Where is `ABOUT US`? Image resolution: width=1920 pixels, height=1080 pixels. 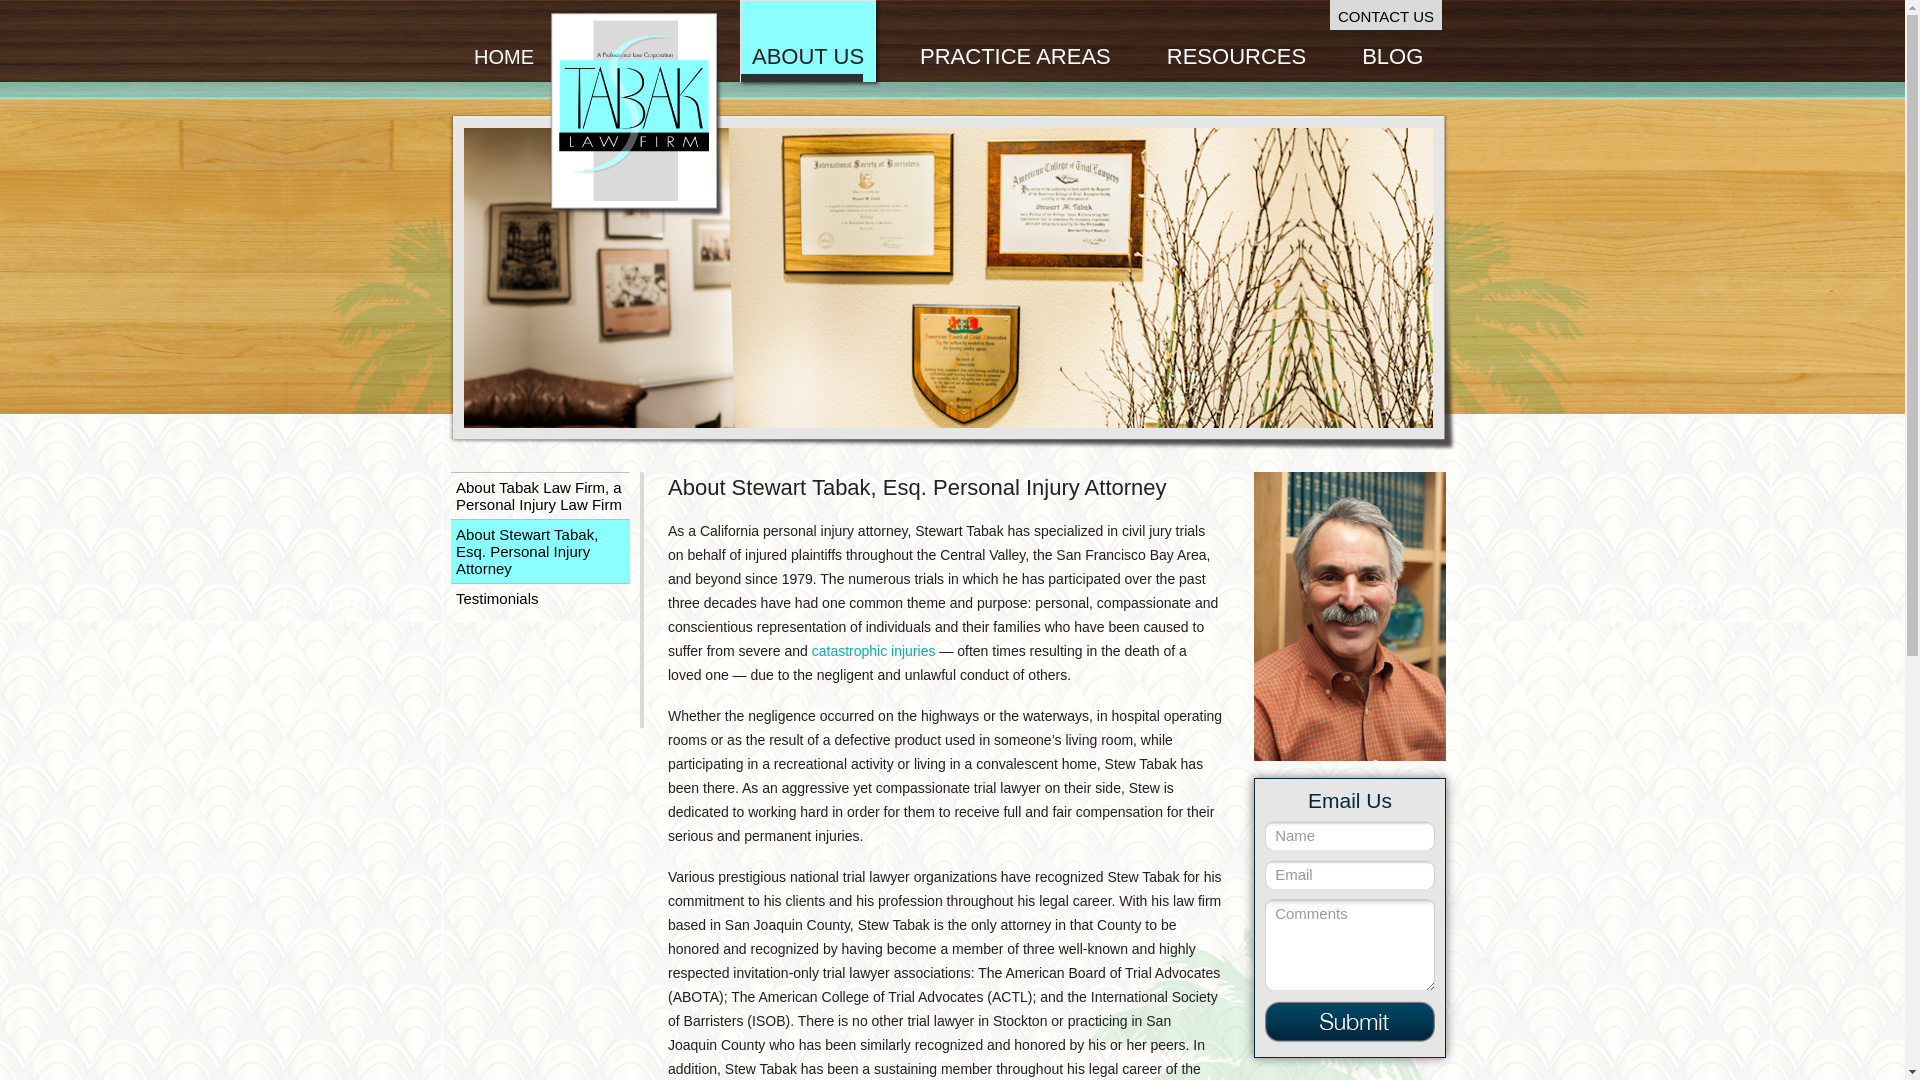 ABOUT US is located at coordinates (808, 42).